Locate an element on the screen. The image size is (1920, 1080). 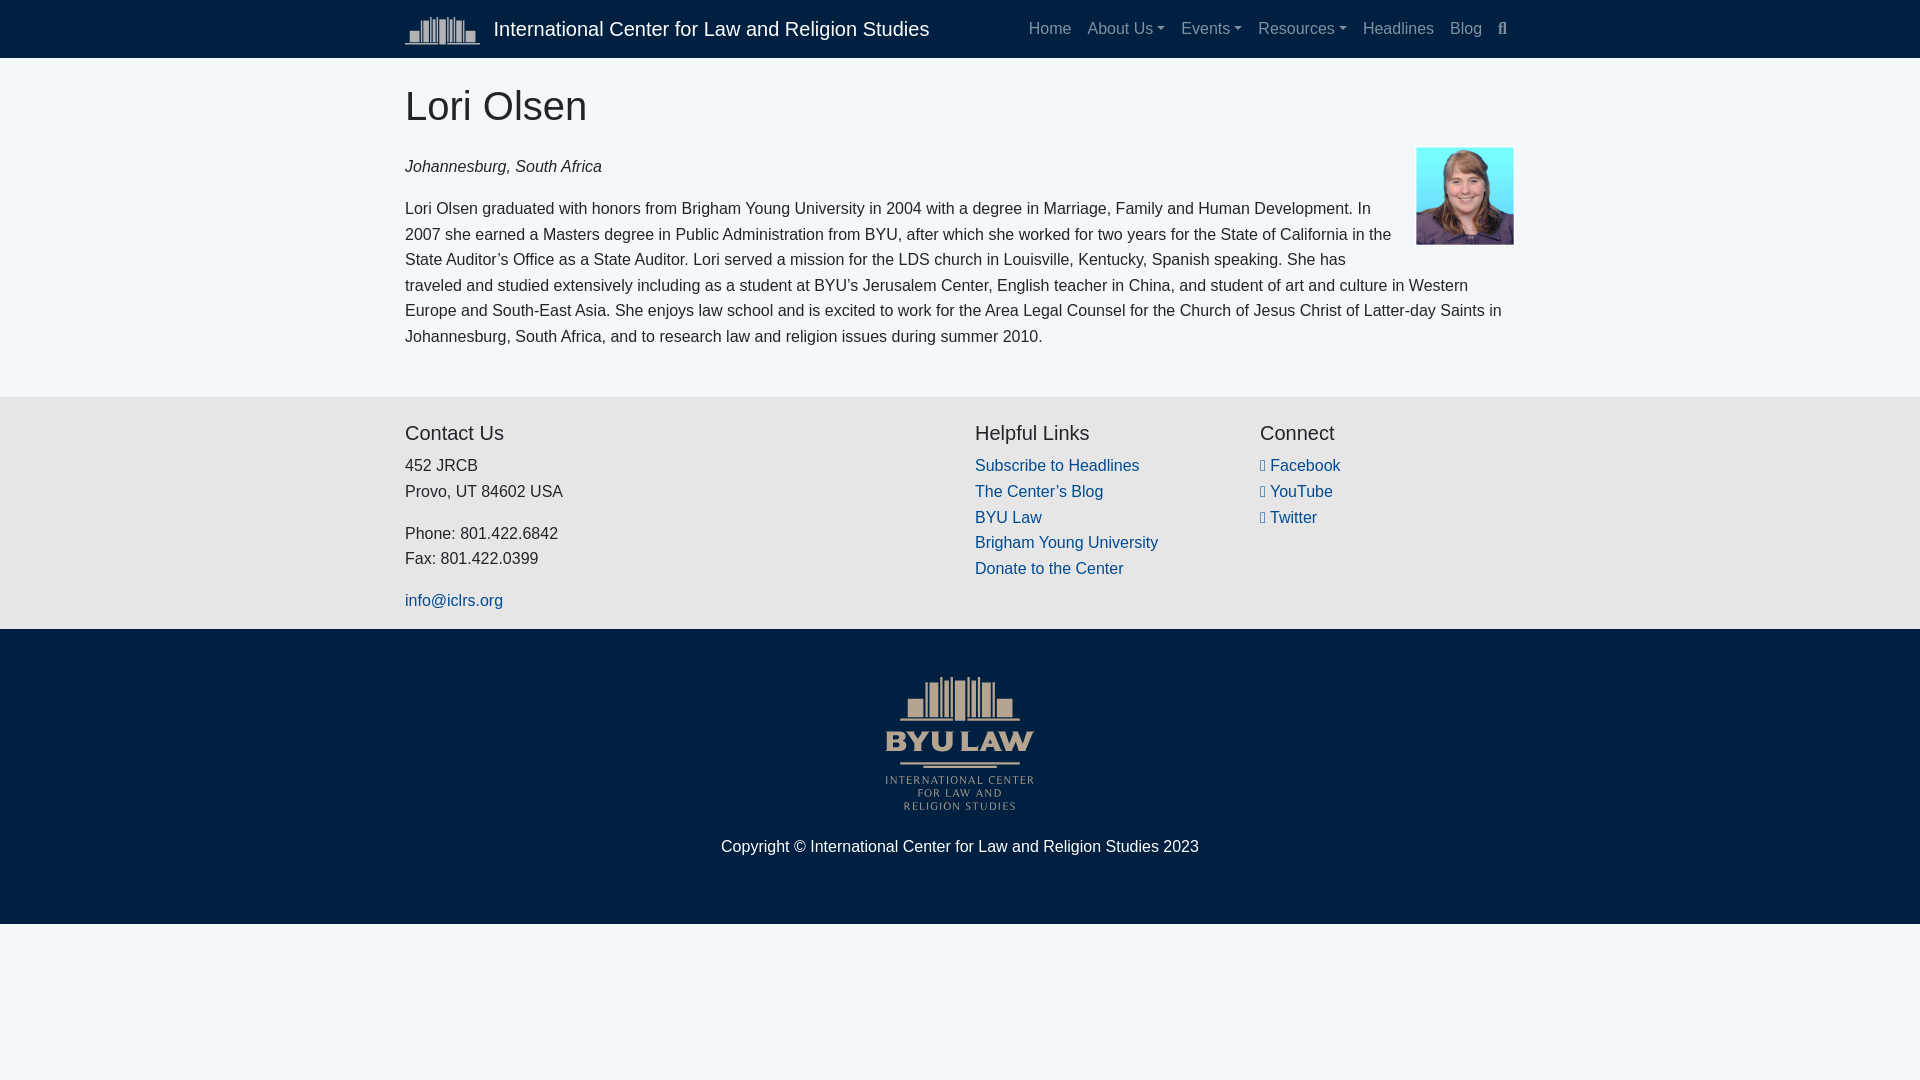
Blog is located at coordinates (1465, 28).